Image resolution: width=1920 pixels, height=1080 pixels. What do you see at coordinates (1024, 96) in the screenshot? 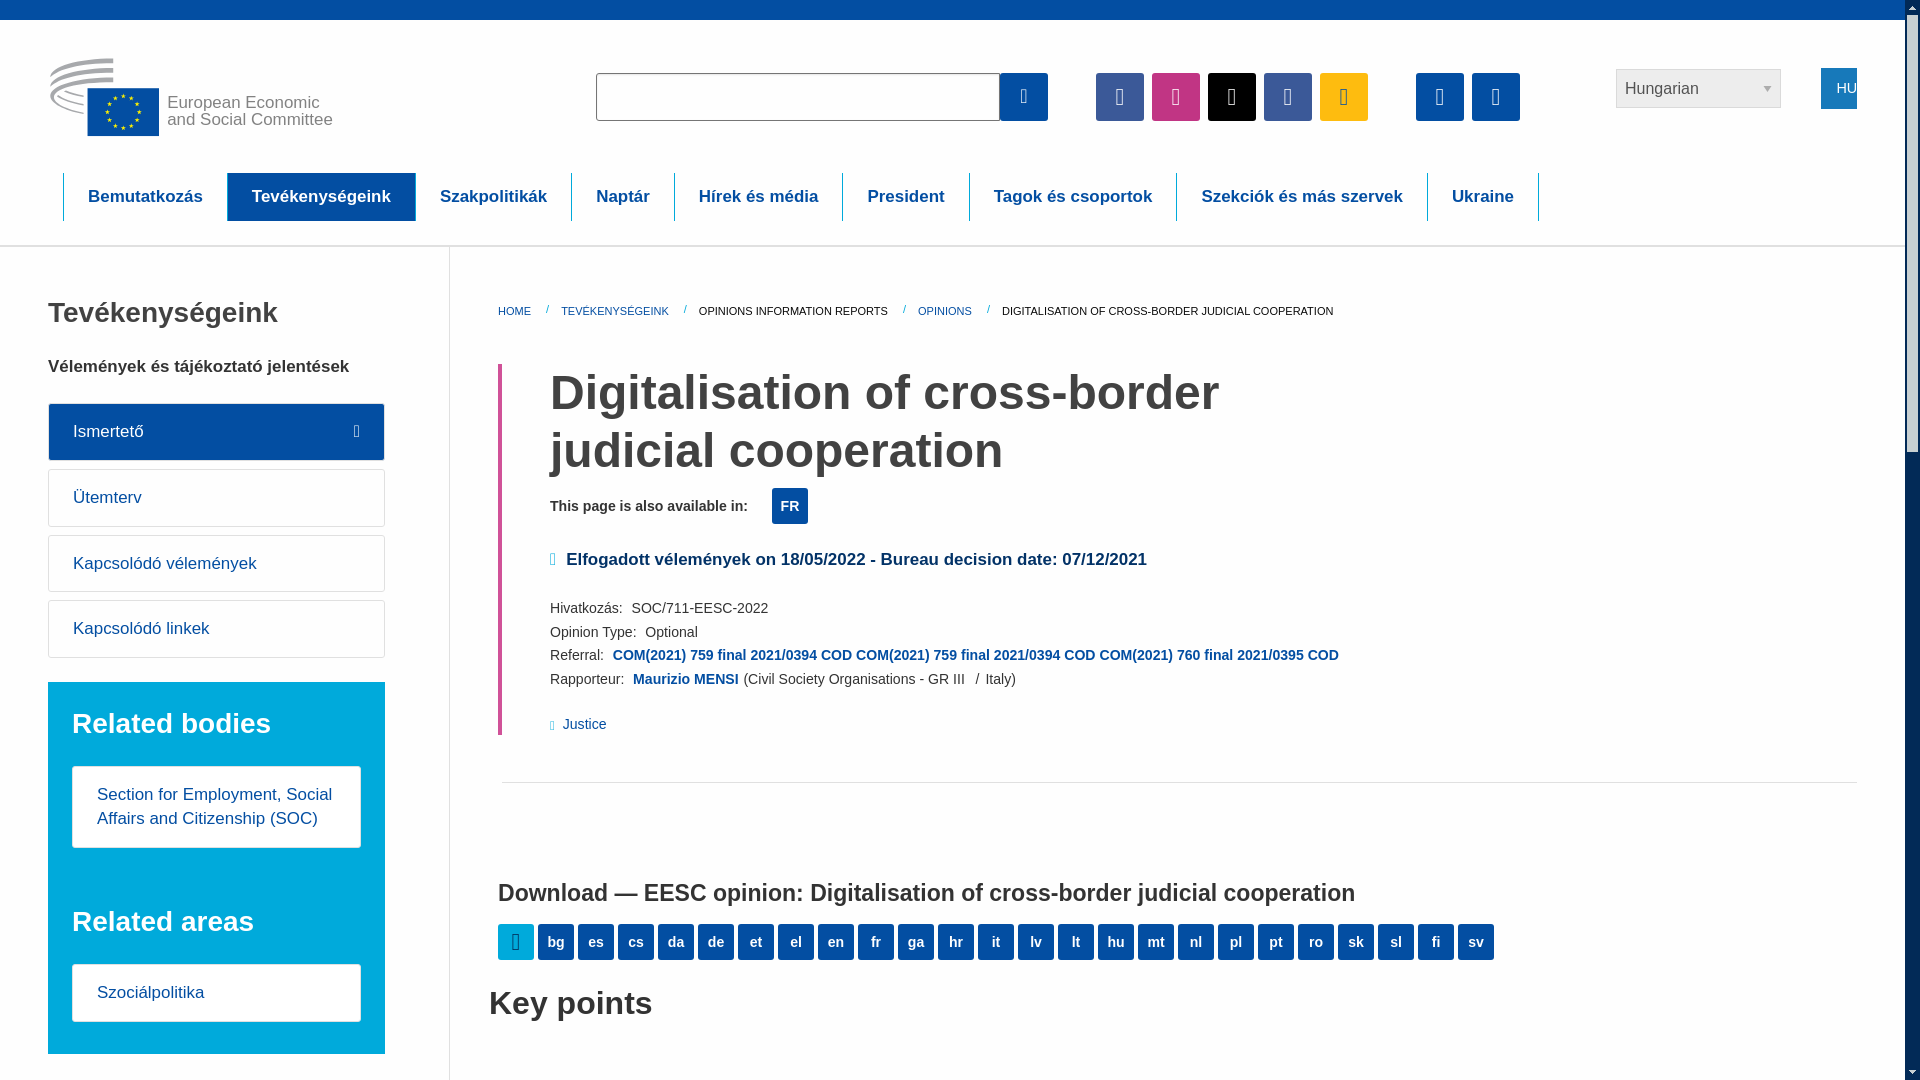
I see `Apply` at bounding box center [1024, 96].